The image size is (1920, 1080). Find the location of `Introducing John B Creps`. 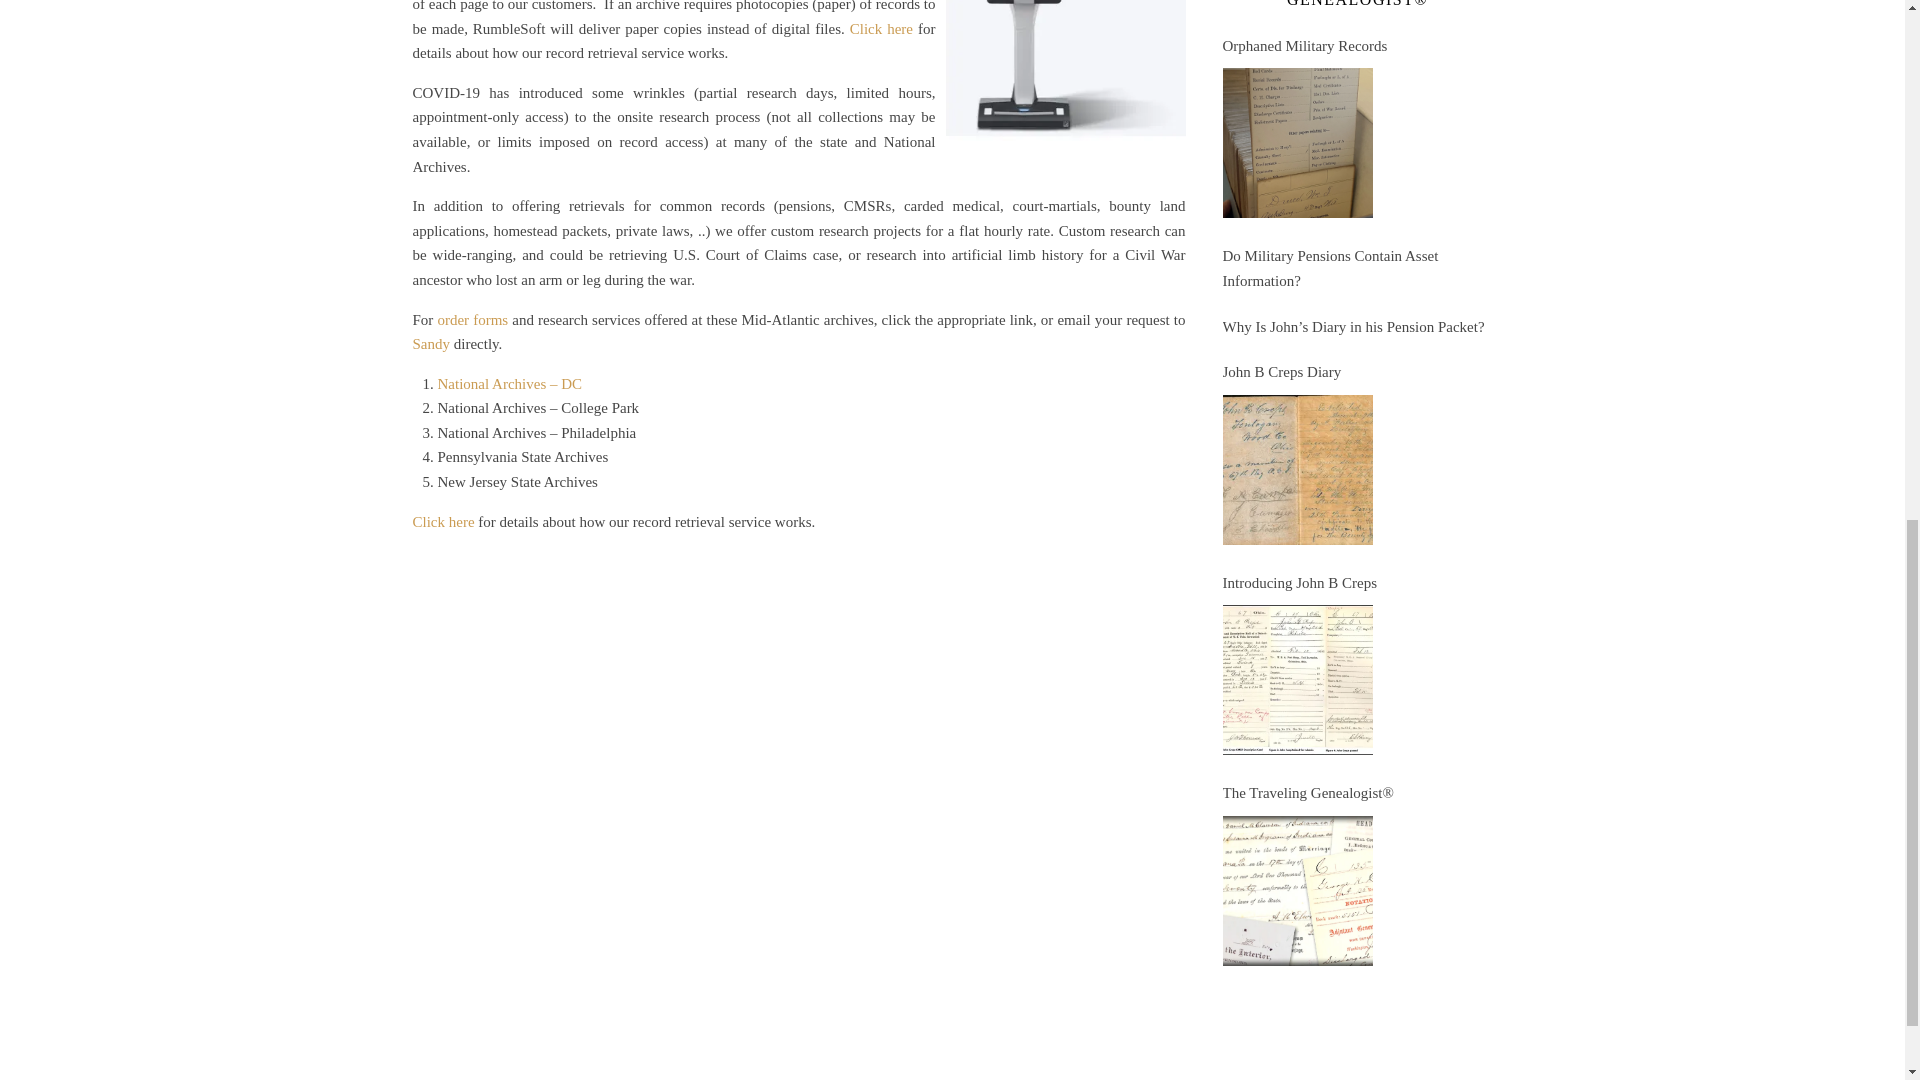

Introducing John B Creps is located at coordinates (1356, 584).